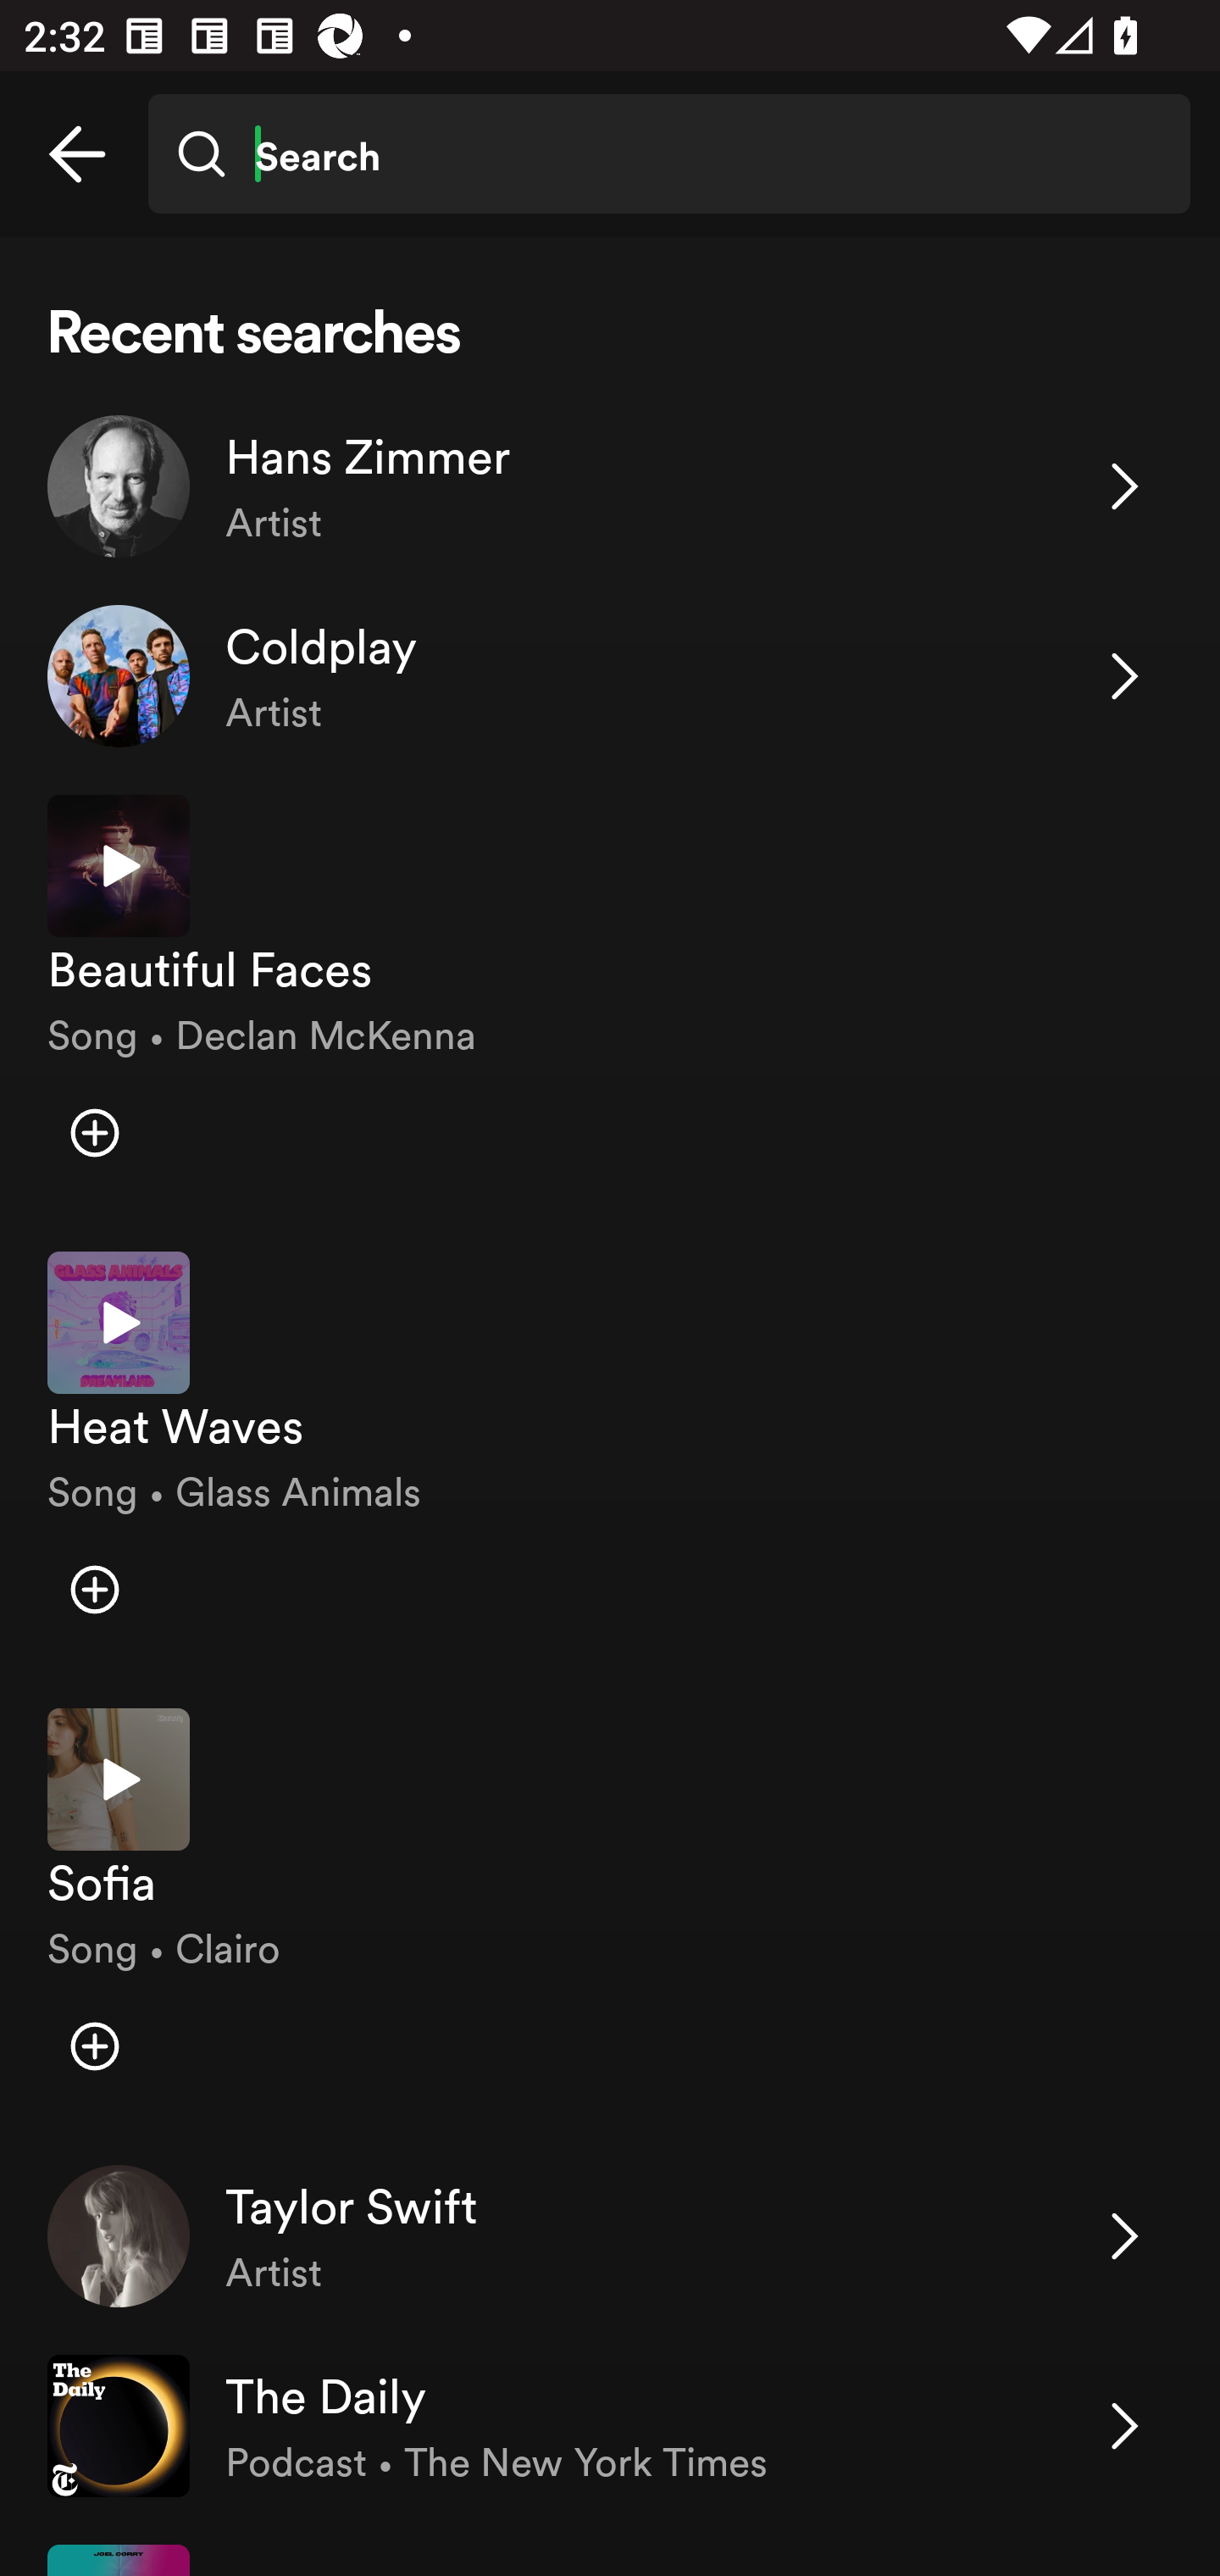  What do you see at coordinates (610, 486) in the screenshot?
I see `Hans Zimmer Artist` at bounding box center [610, 486].